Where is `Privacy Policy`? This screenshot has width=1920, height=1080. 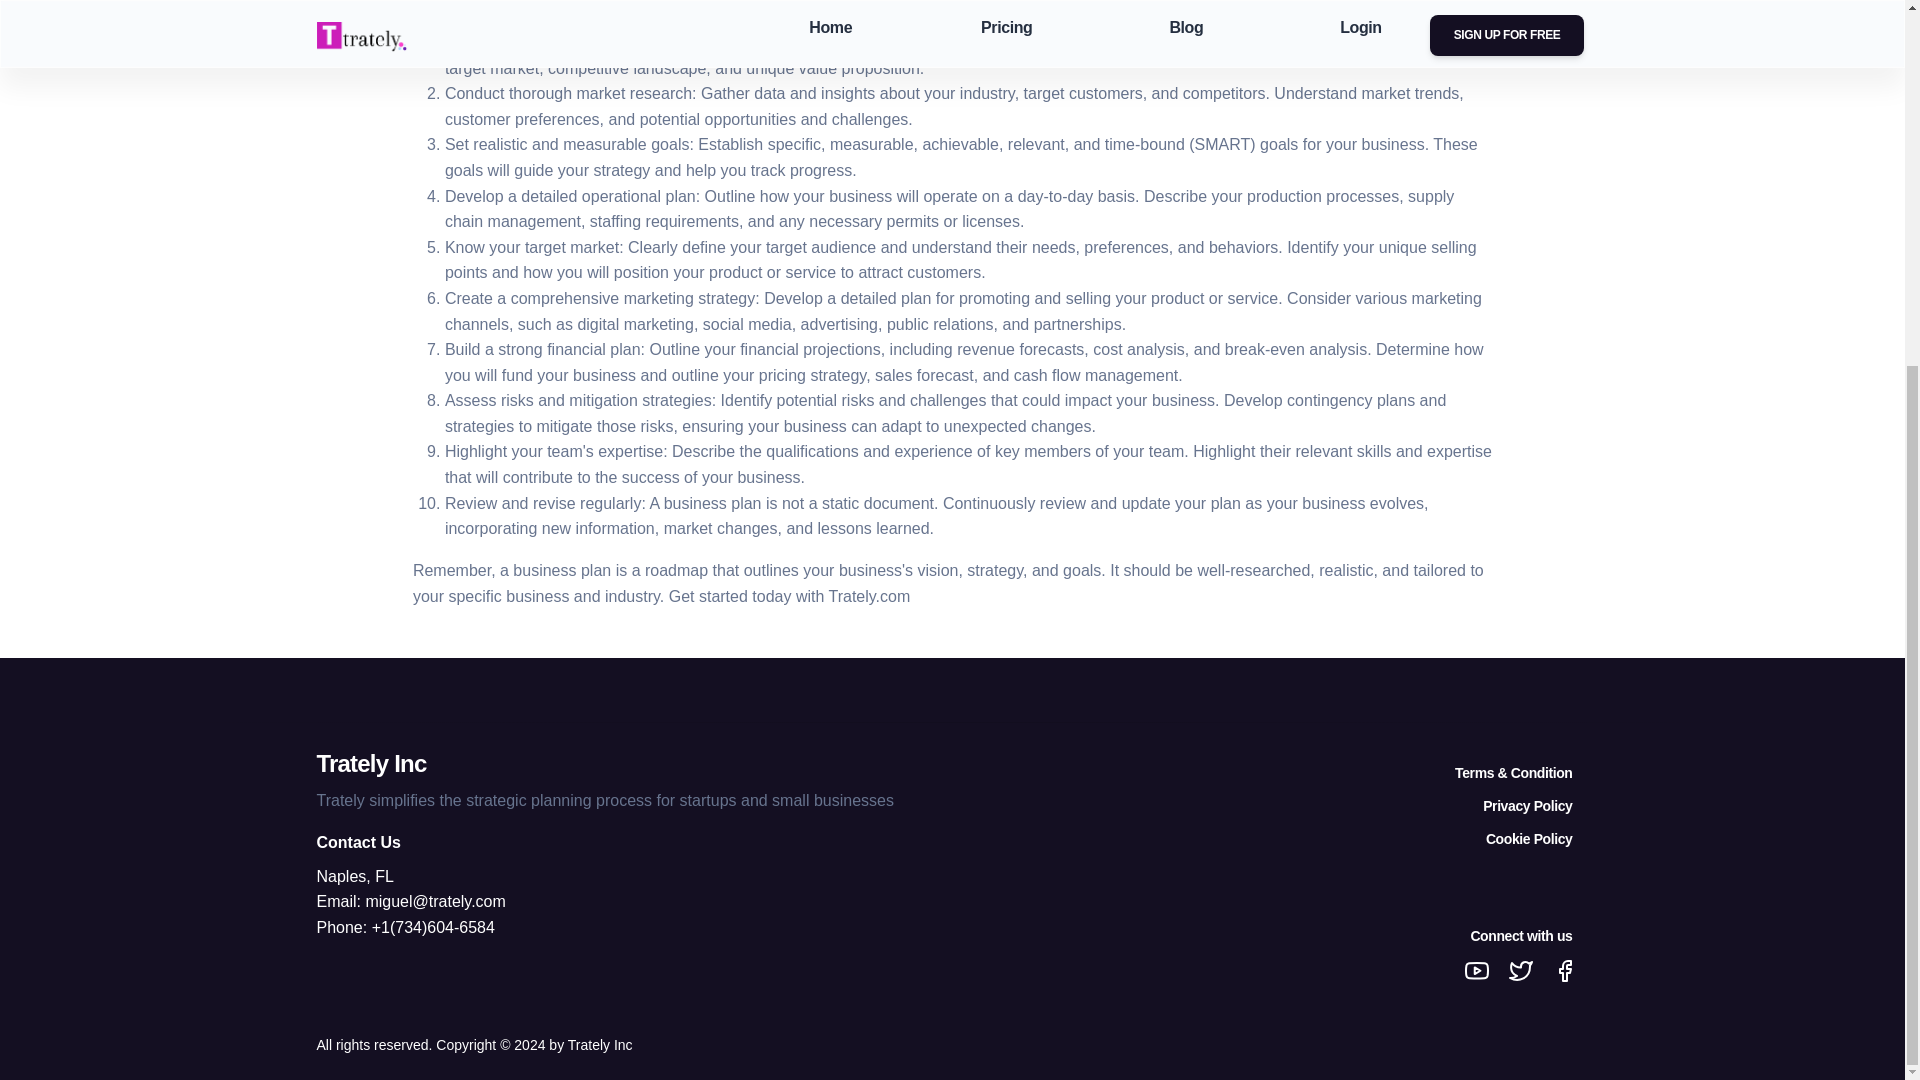
Privacy Policy is located at coordinates (1268, 812).